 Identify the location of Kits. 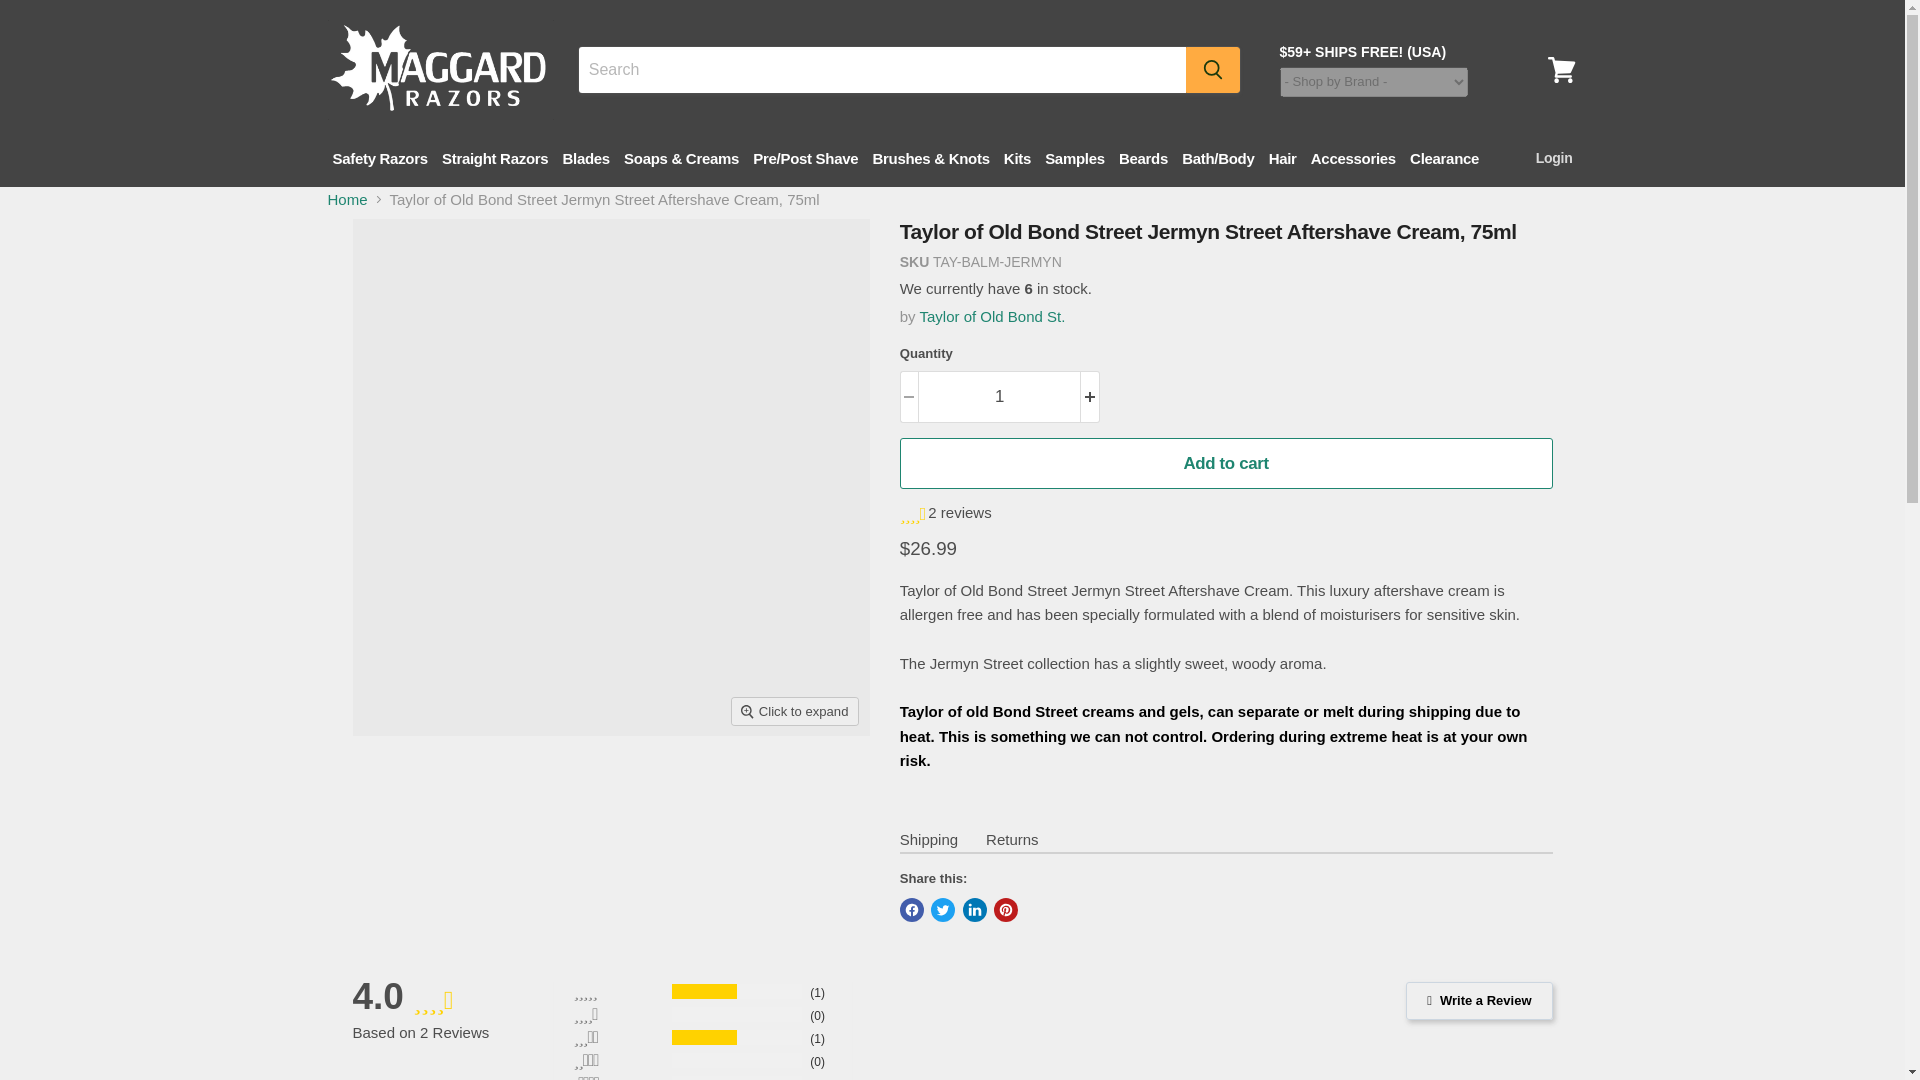
(1017, 158).